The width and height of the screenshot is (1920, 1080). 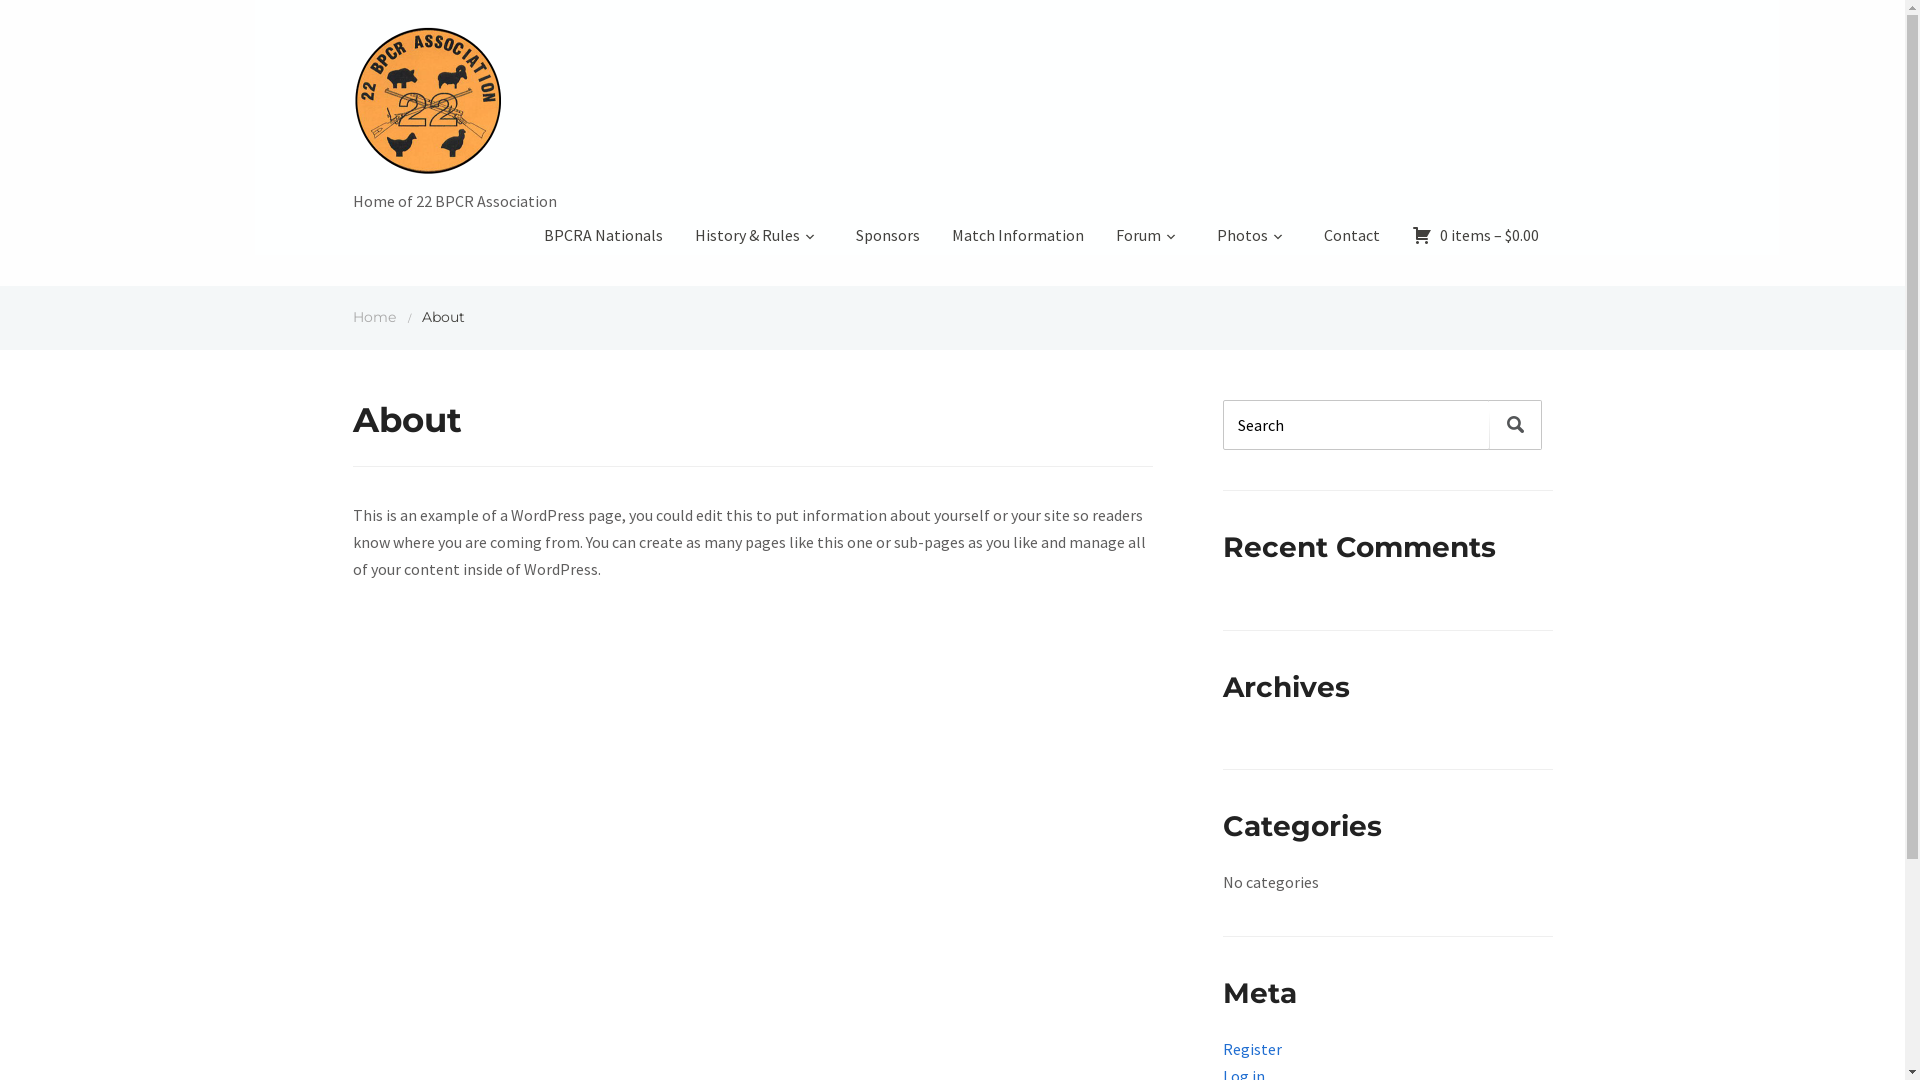 I want to click on History & Rules, so click(x=758, y=243).